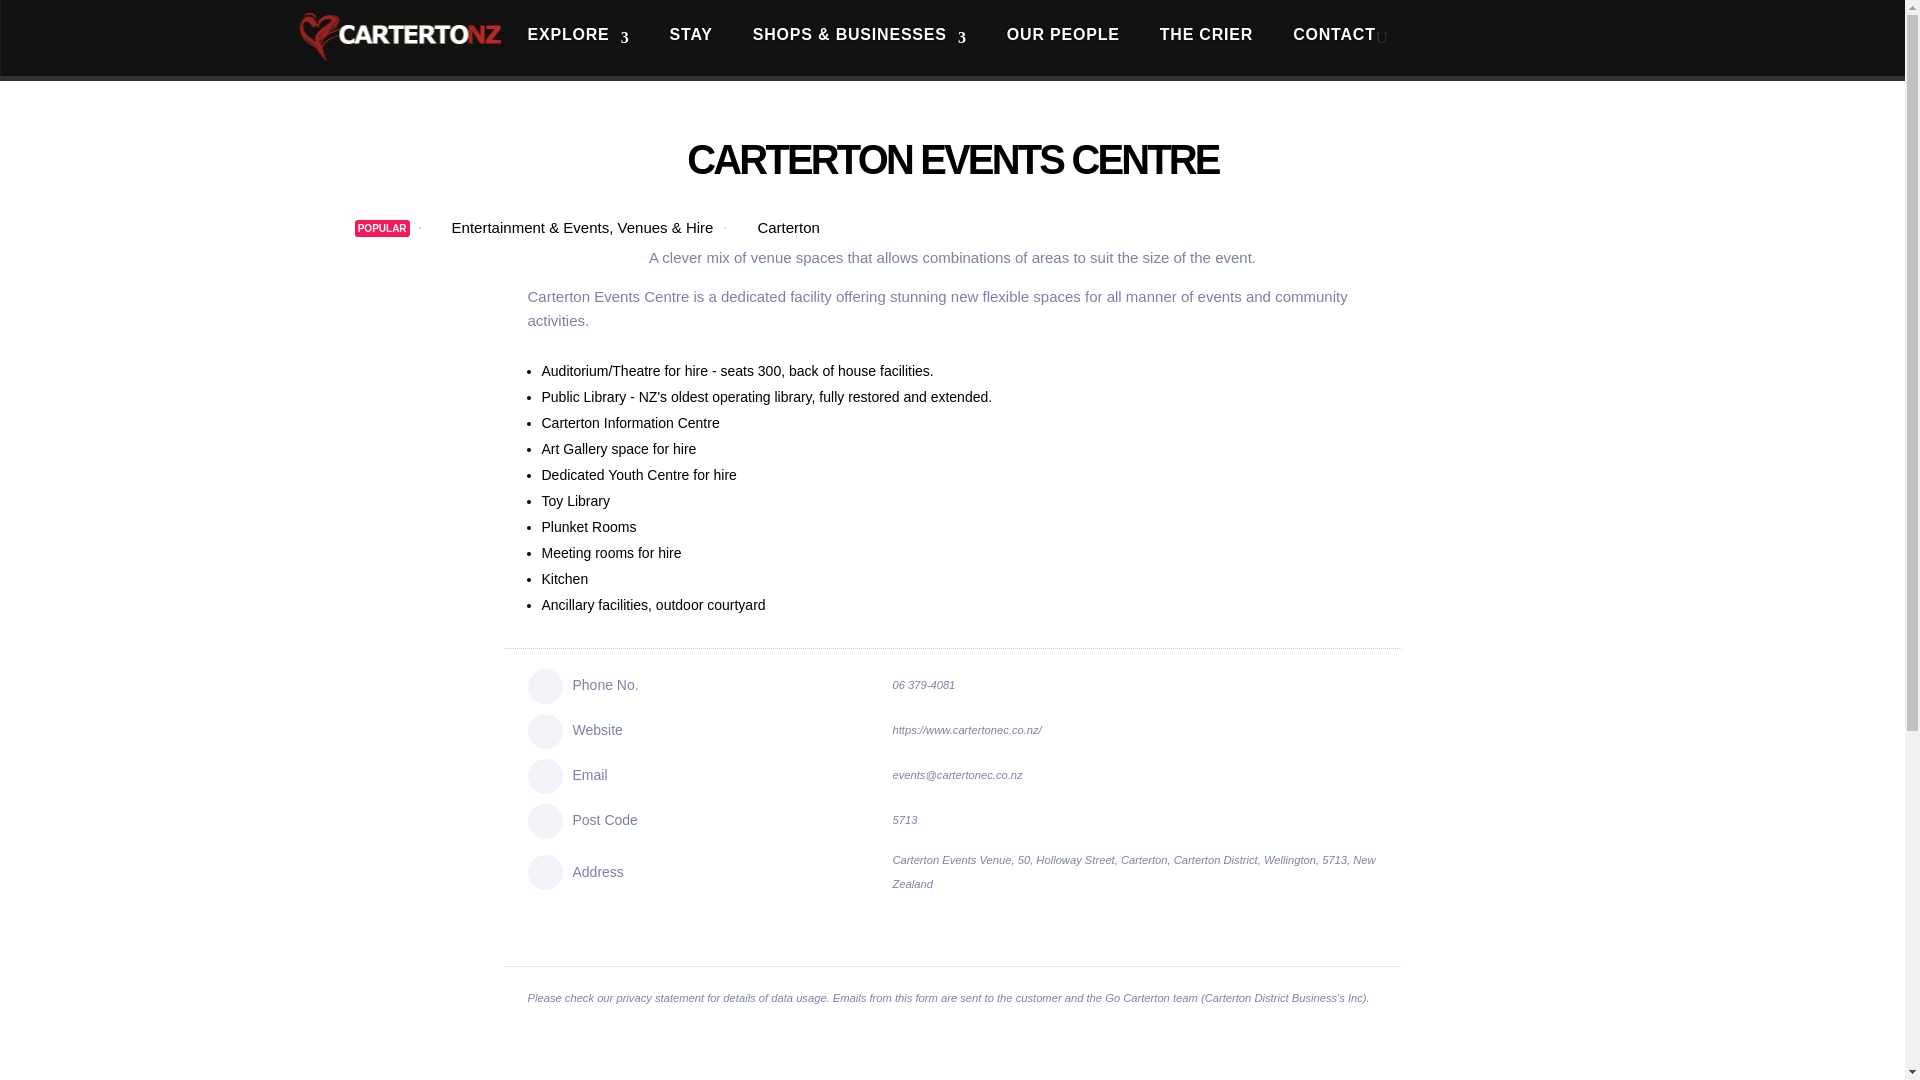 This screenshot has height=1080, width=1920. I want to click on EXPLORE, so click(578, 38).